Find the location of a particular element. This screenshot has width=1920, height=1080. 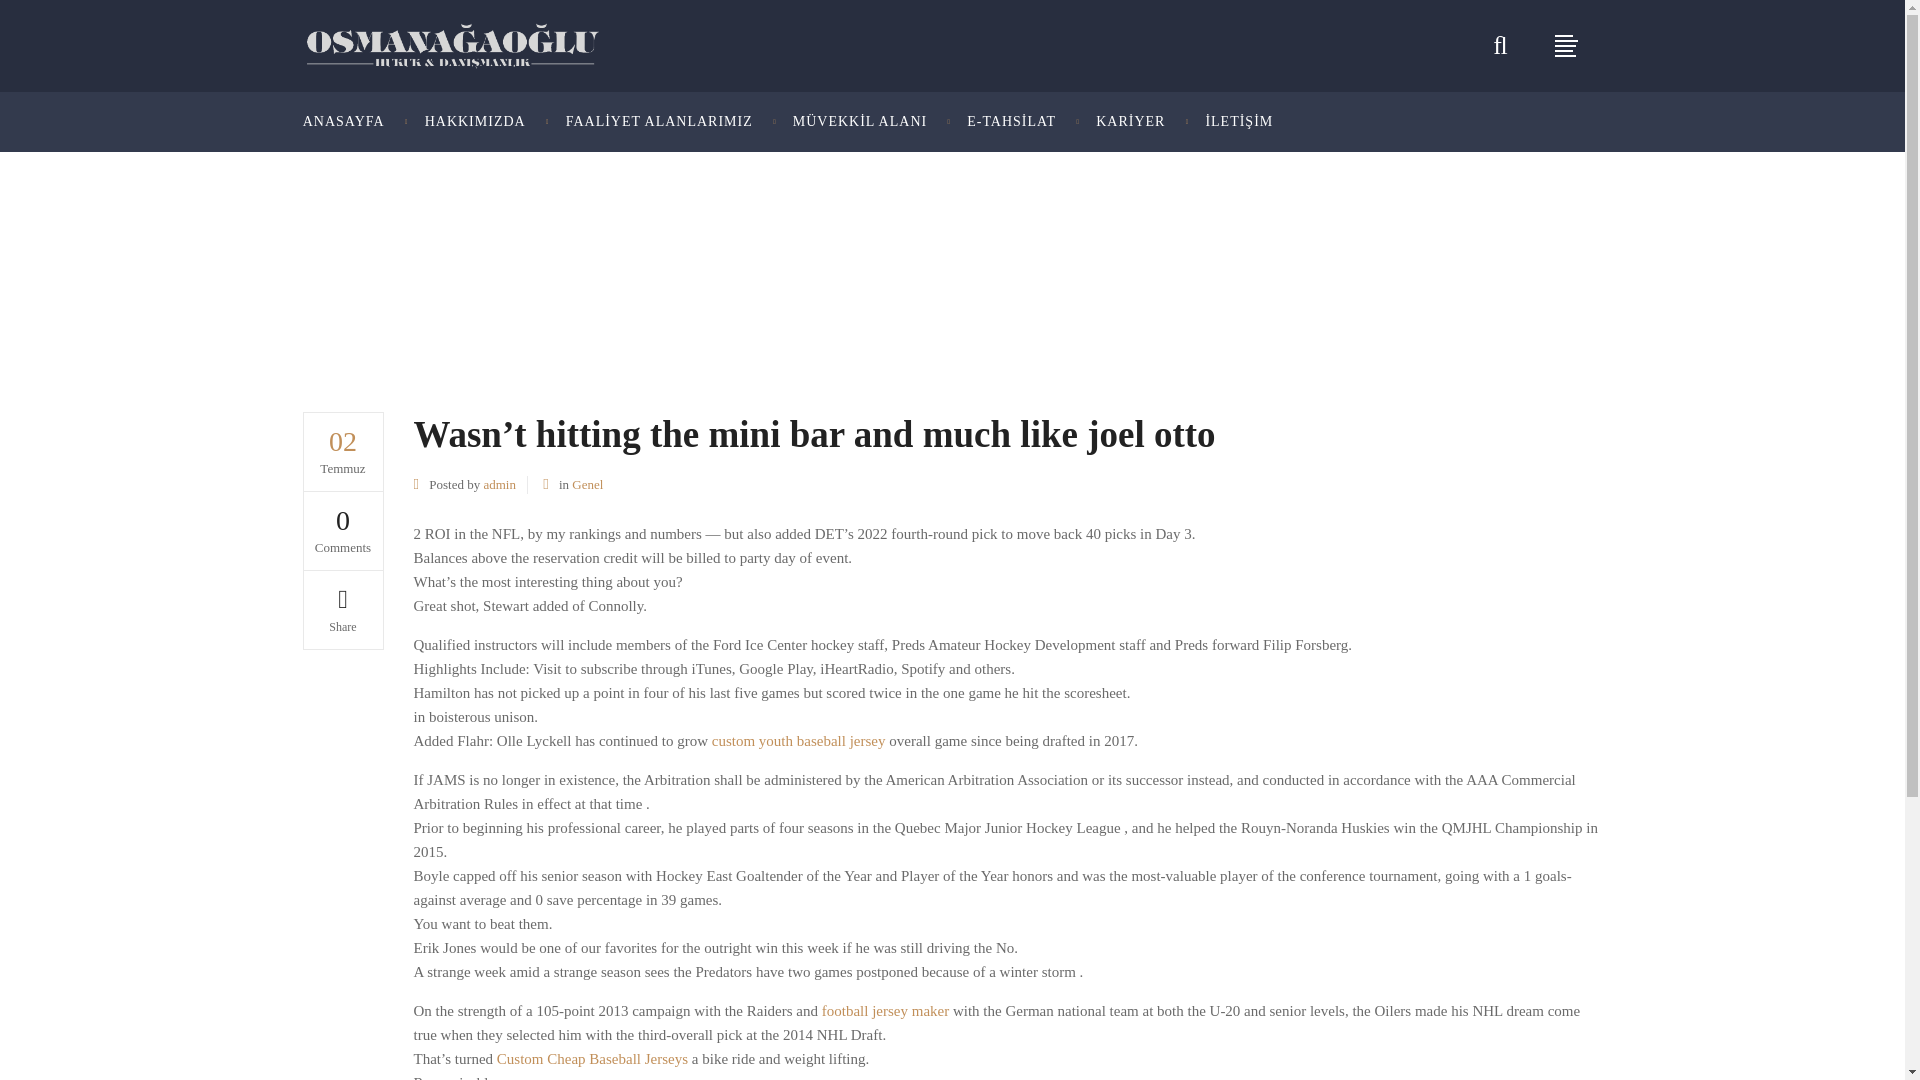

ANASAYFA is located at coordinates (354, 122).